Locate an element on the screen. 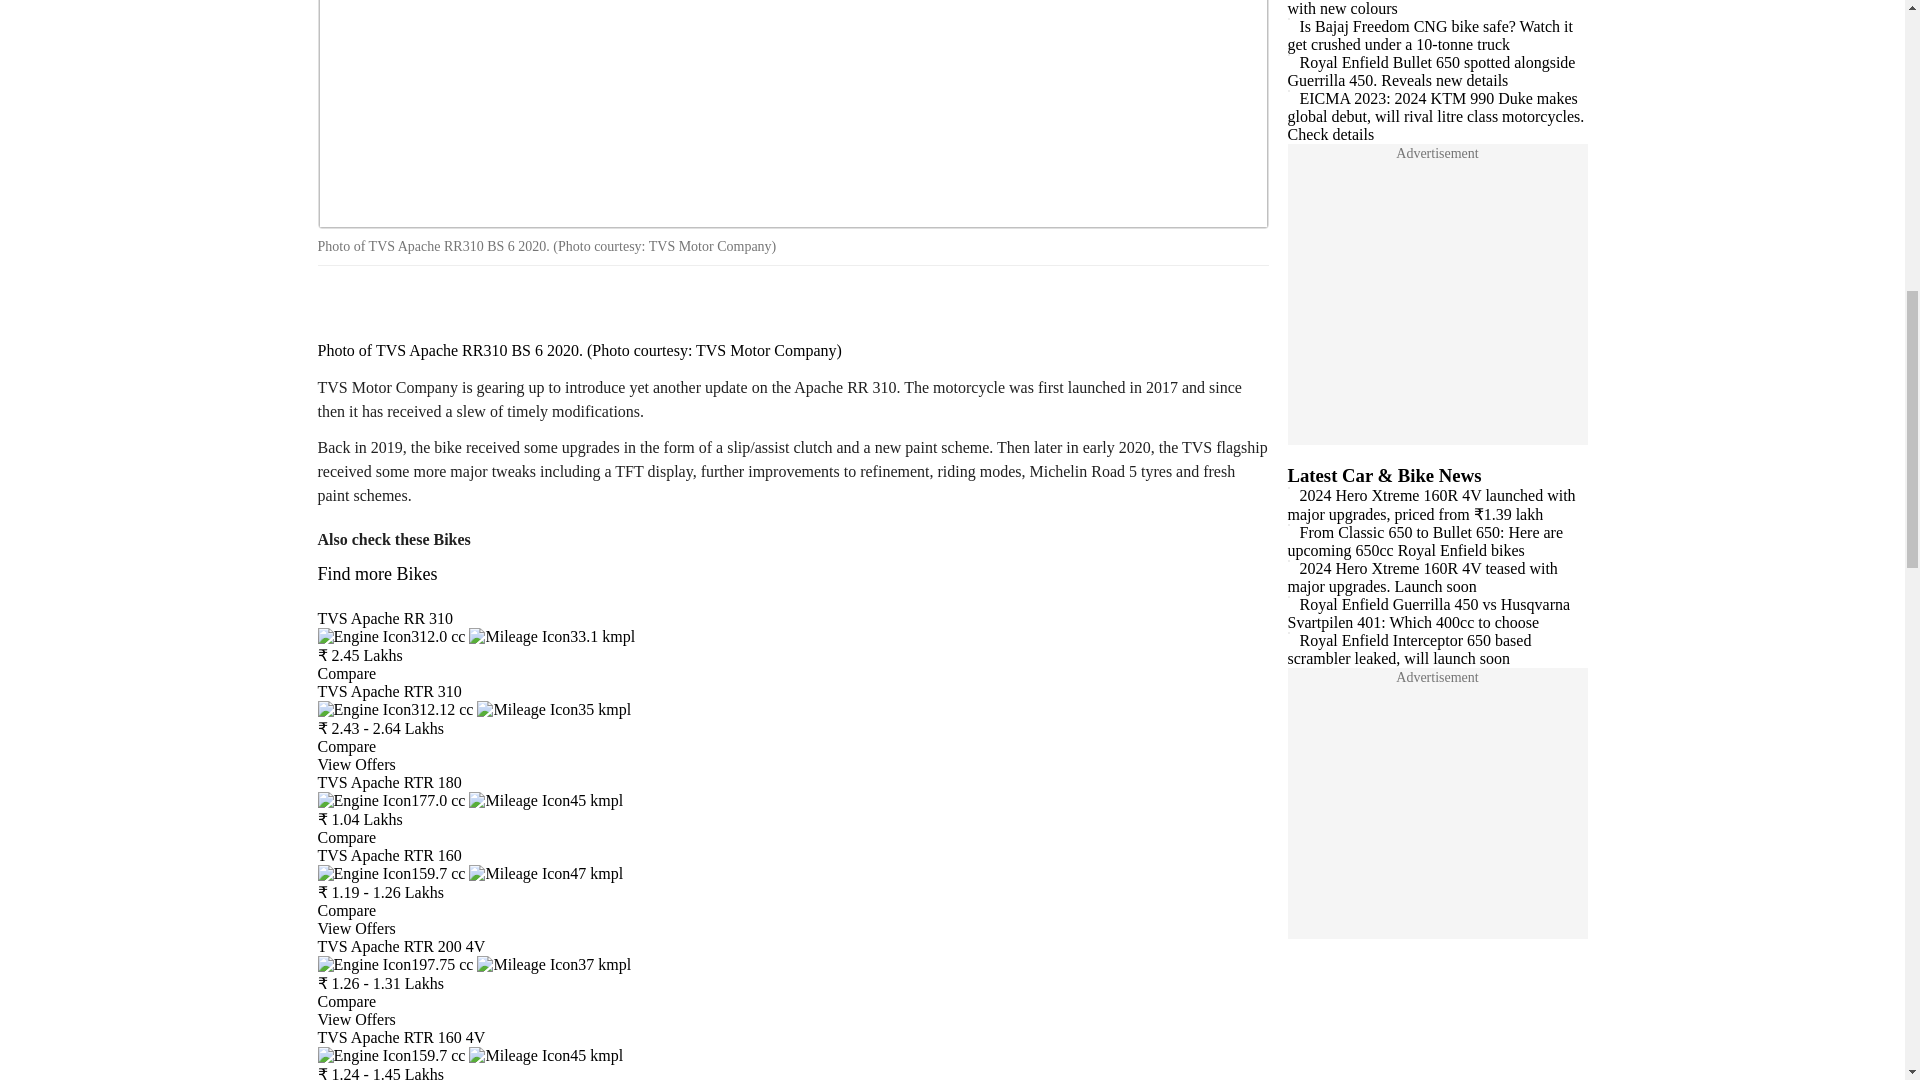 The width and height of the screenshot is (1920, 1080). Engine is located at coordinates (396, 964).